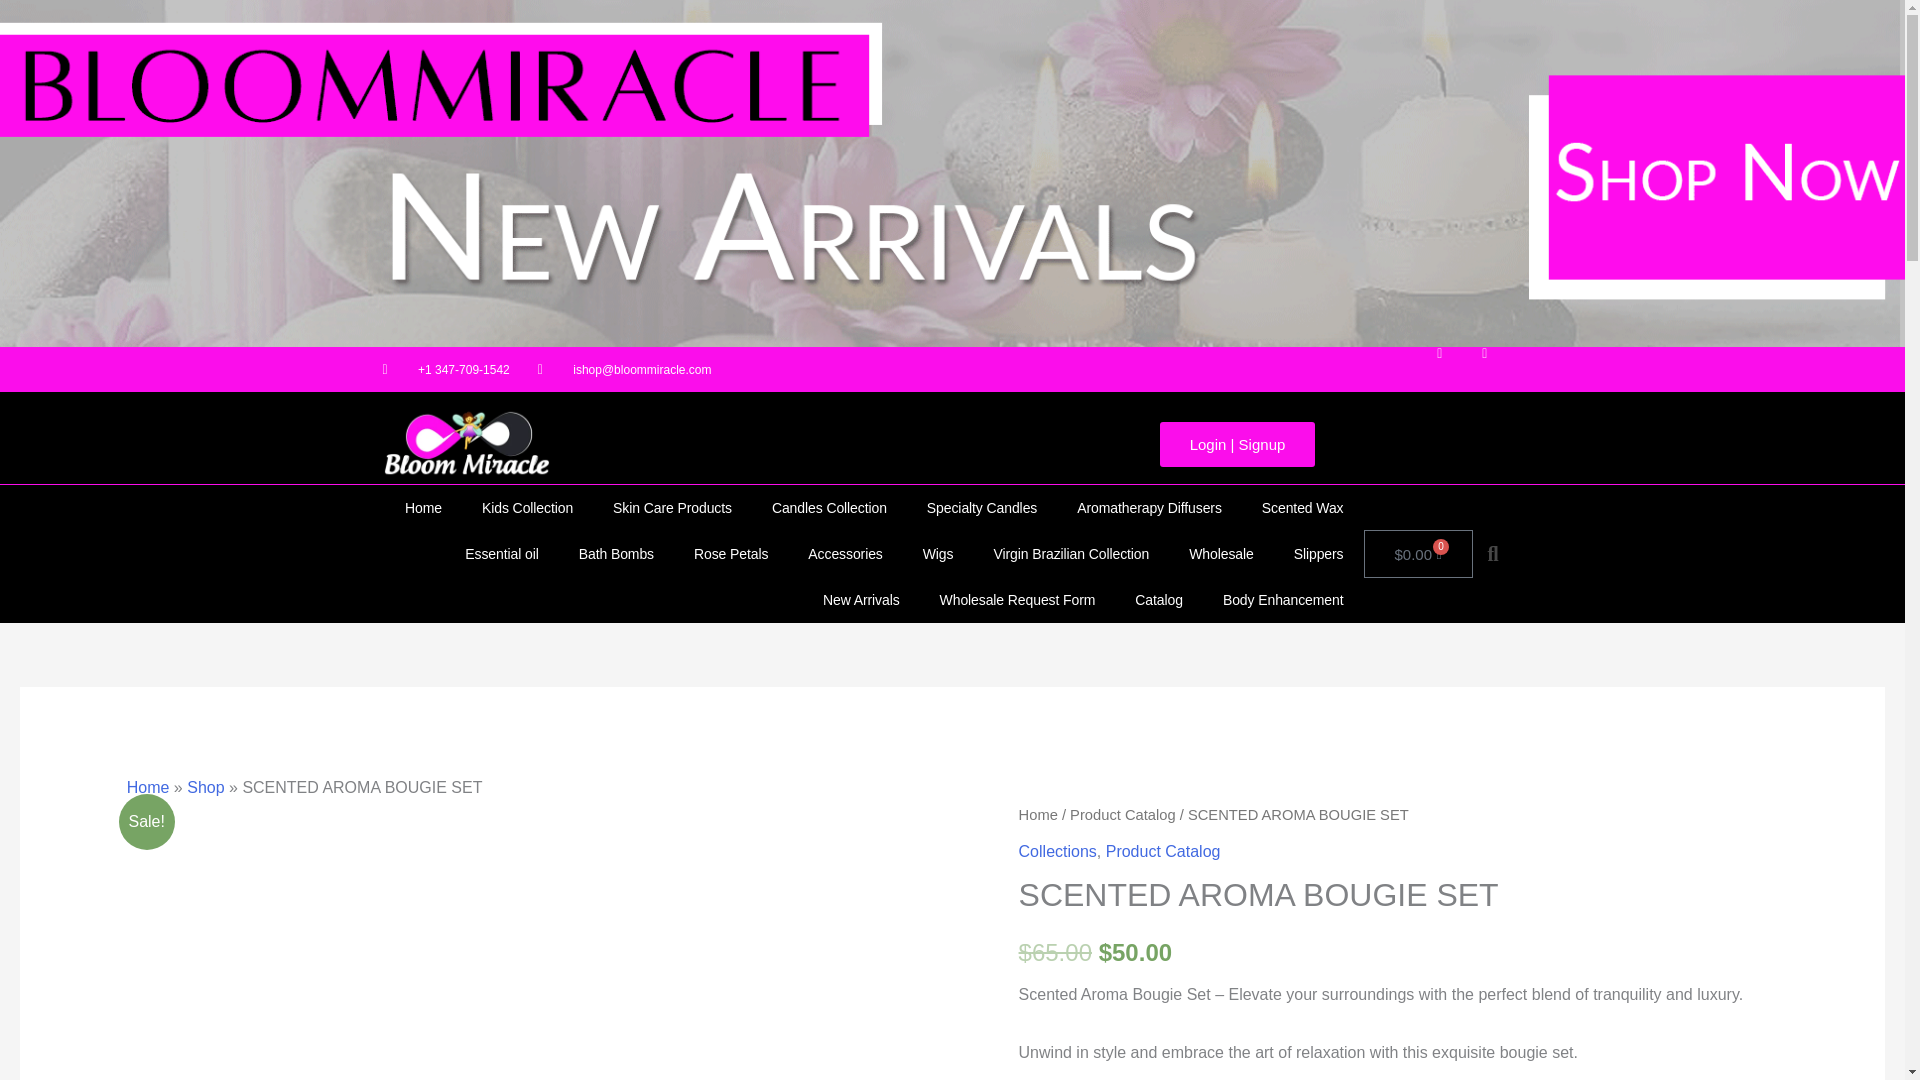 The image size is (1920, 1080). Describe the element at coordinates (424, 508) in the screenshot. I see `Home` at that location.